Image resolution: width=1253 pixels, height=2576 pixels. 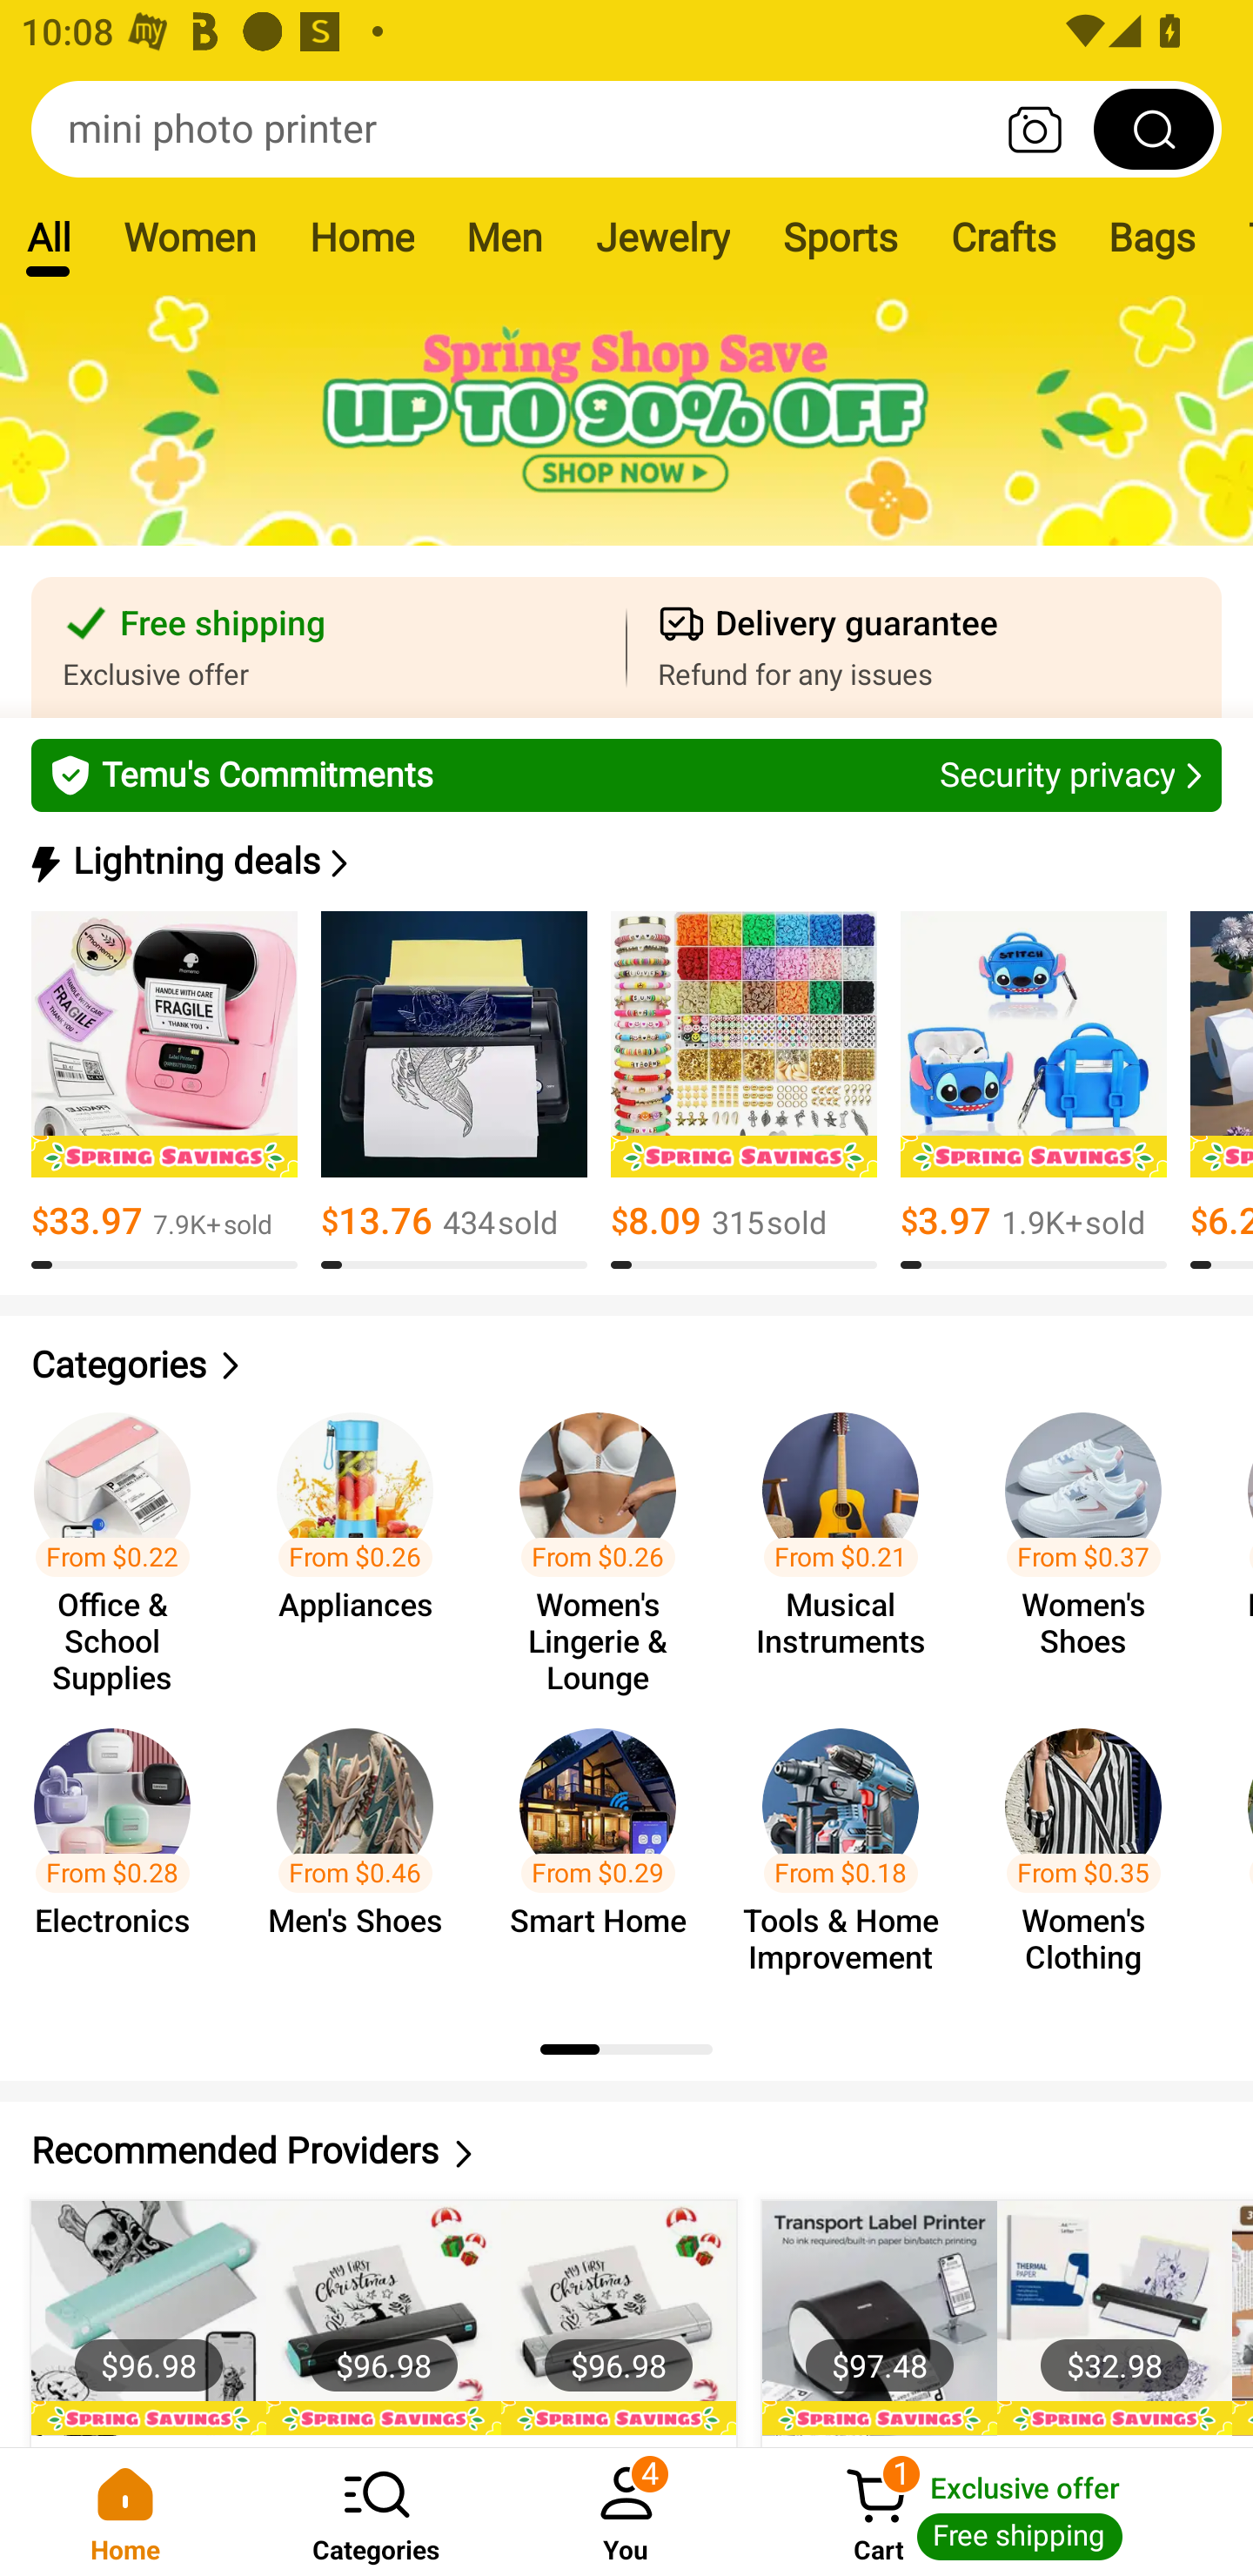 I want to click on Sports, so click(x=840, y=237).